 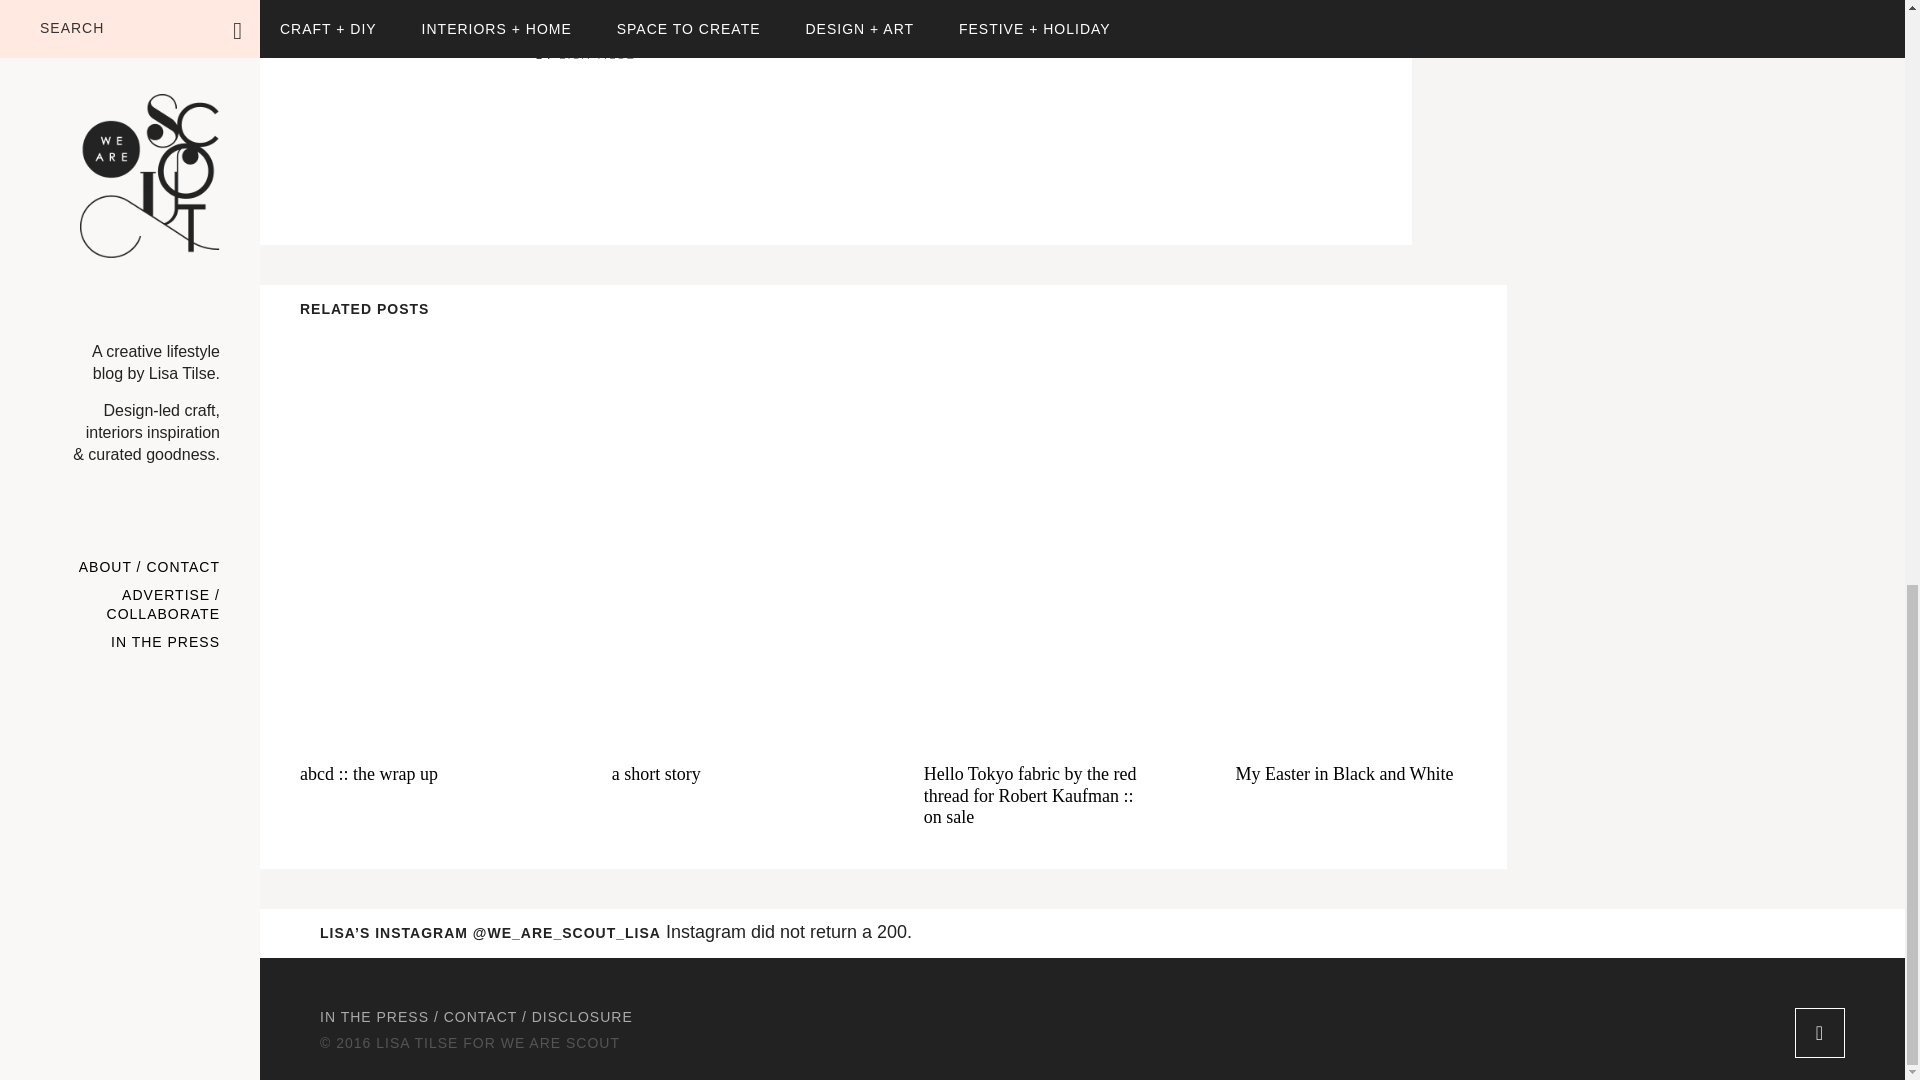 I want to click on Permanent Link toabcd :: the wrap up, so click(x=416, y=775).